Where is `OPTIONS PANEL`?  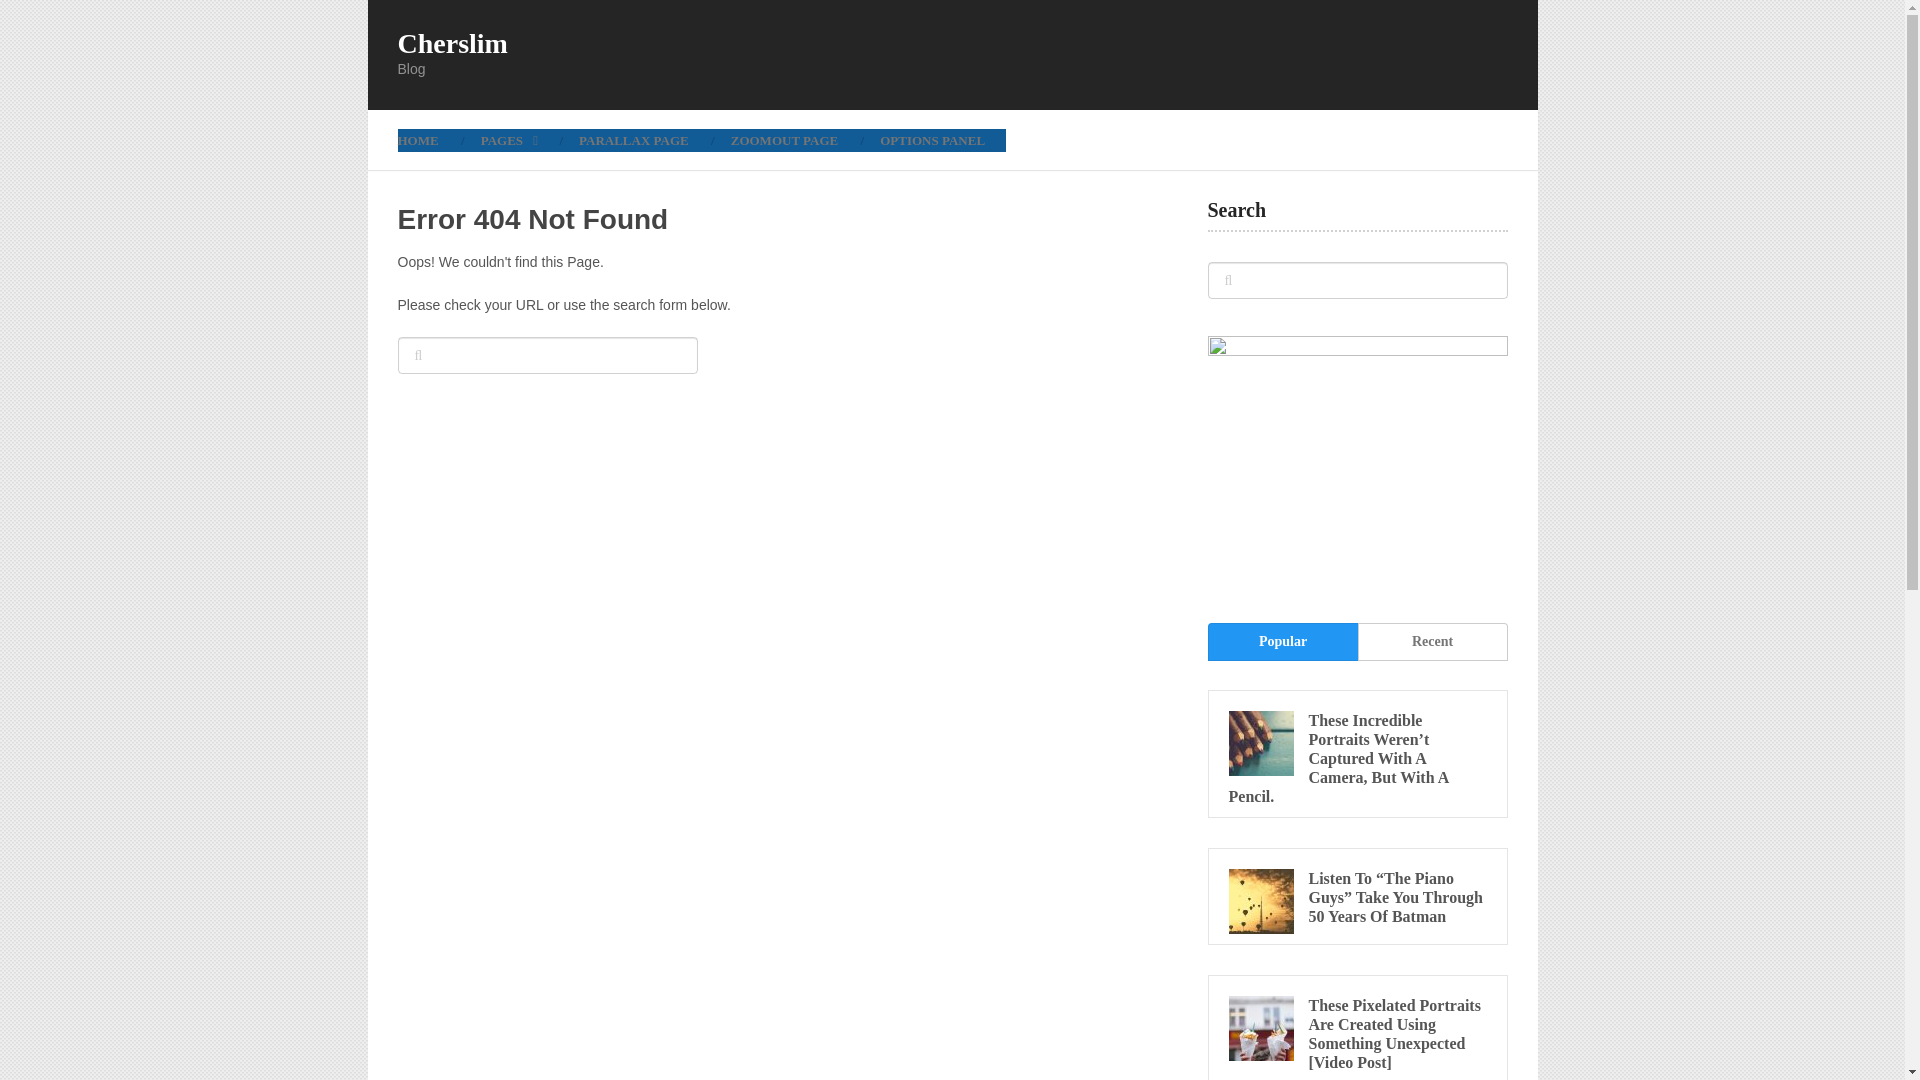 OPTIONS PANEL is located at coordinates (932, 140).